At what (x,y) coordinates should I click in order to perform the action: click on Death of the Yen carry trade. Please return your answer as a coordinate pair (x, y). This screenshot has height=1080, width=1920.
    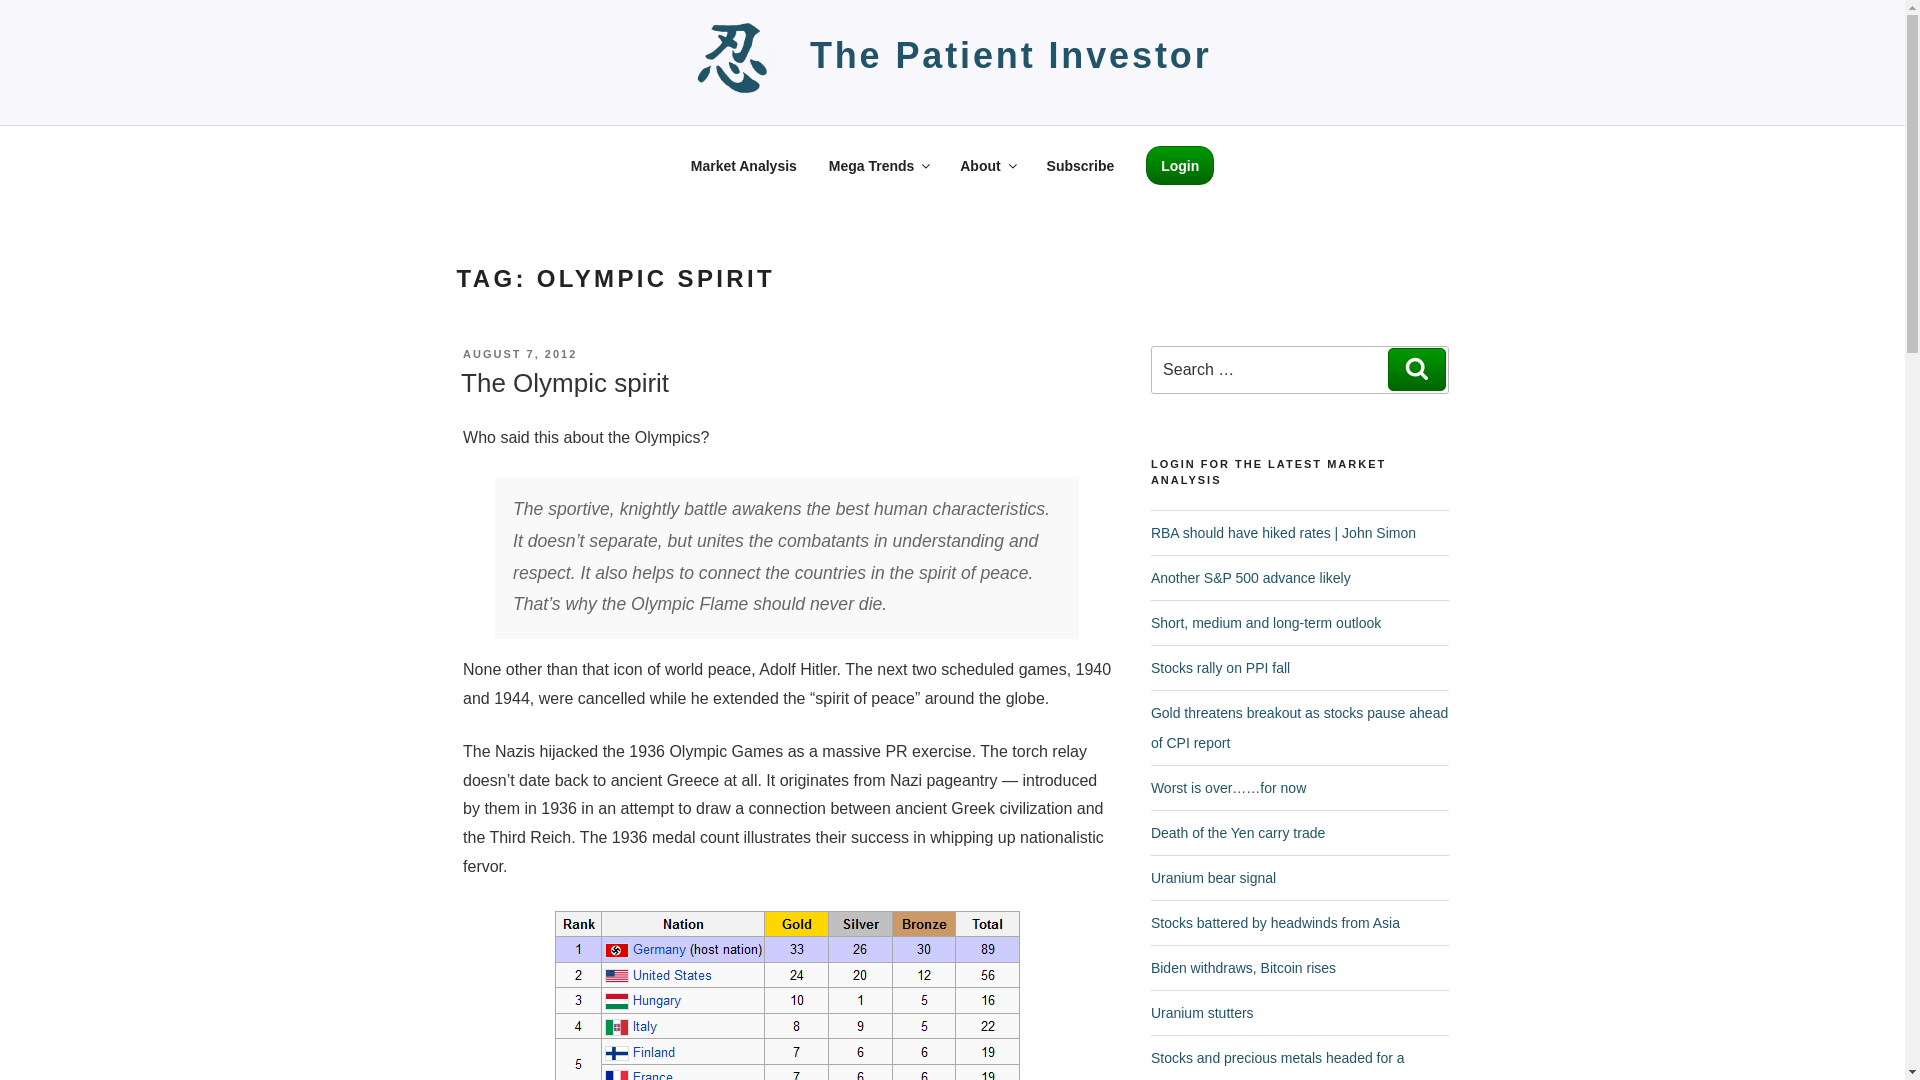
    Looking at the image, I should click on (1237, 833).